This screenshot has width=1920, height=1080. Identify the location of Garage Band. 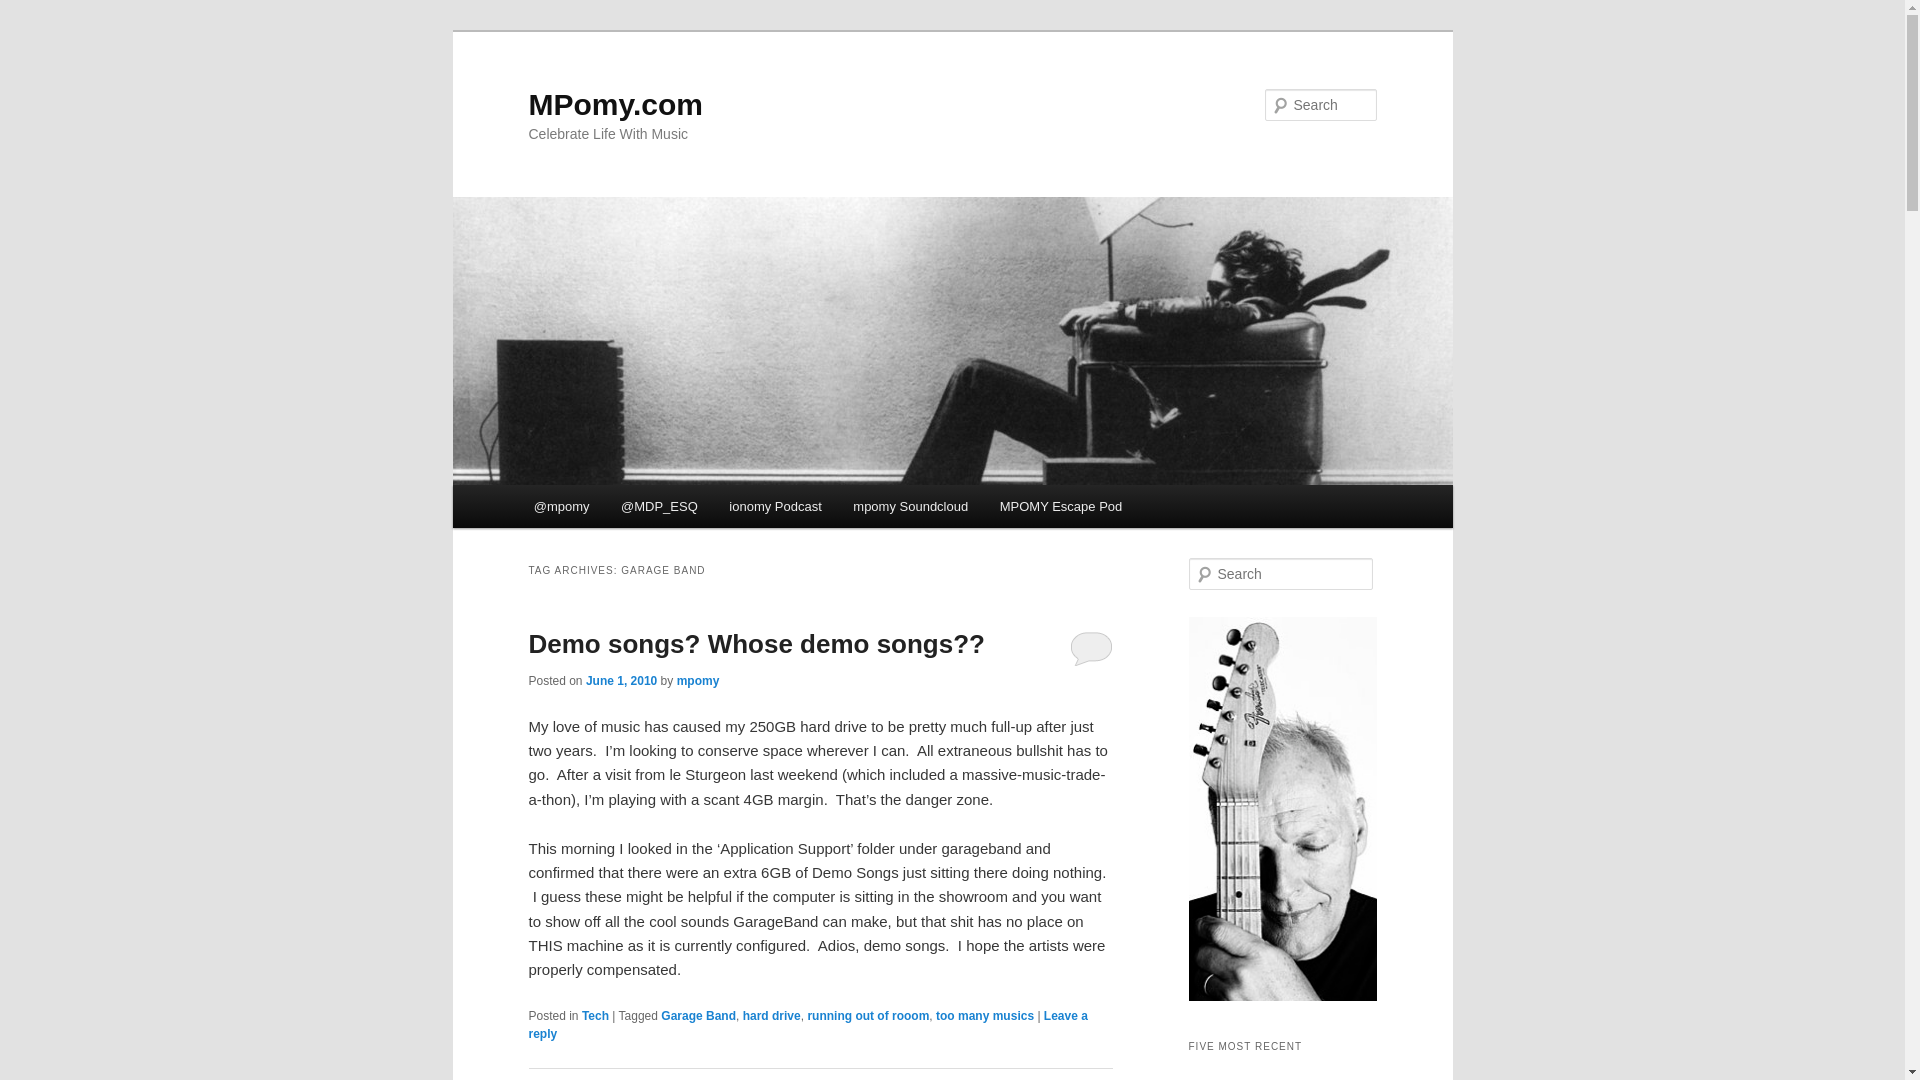
(698, 1015).